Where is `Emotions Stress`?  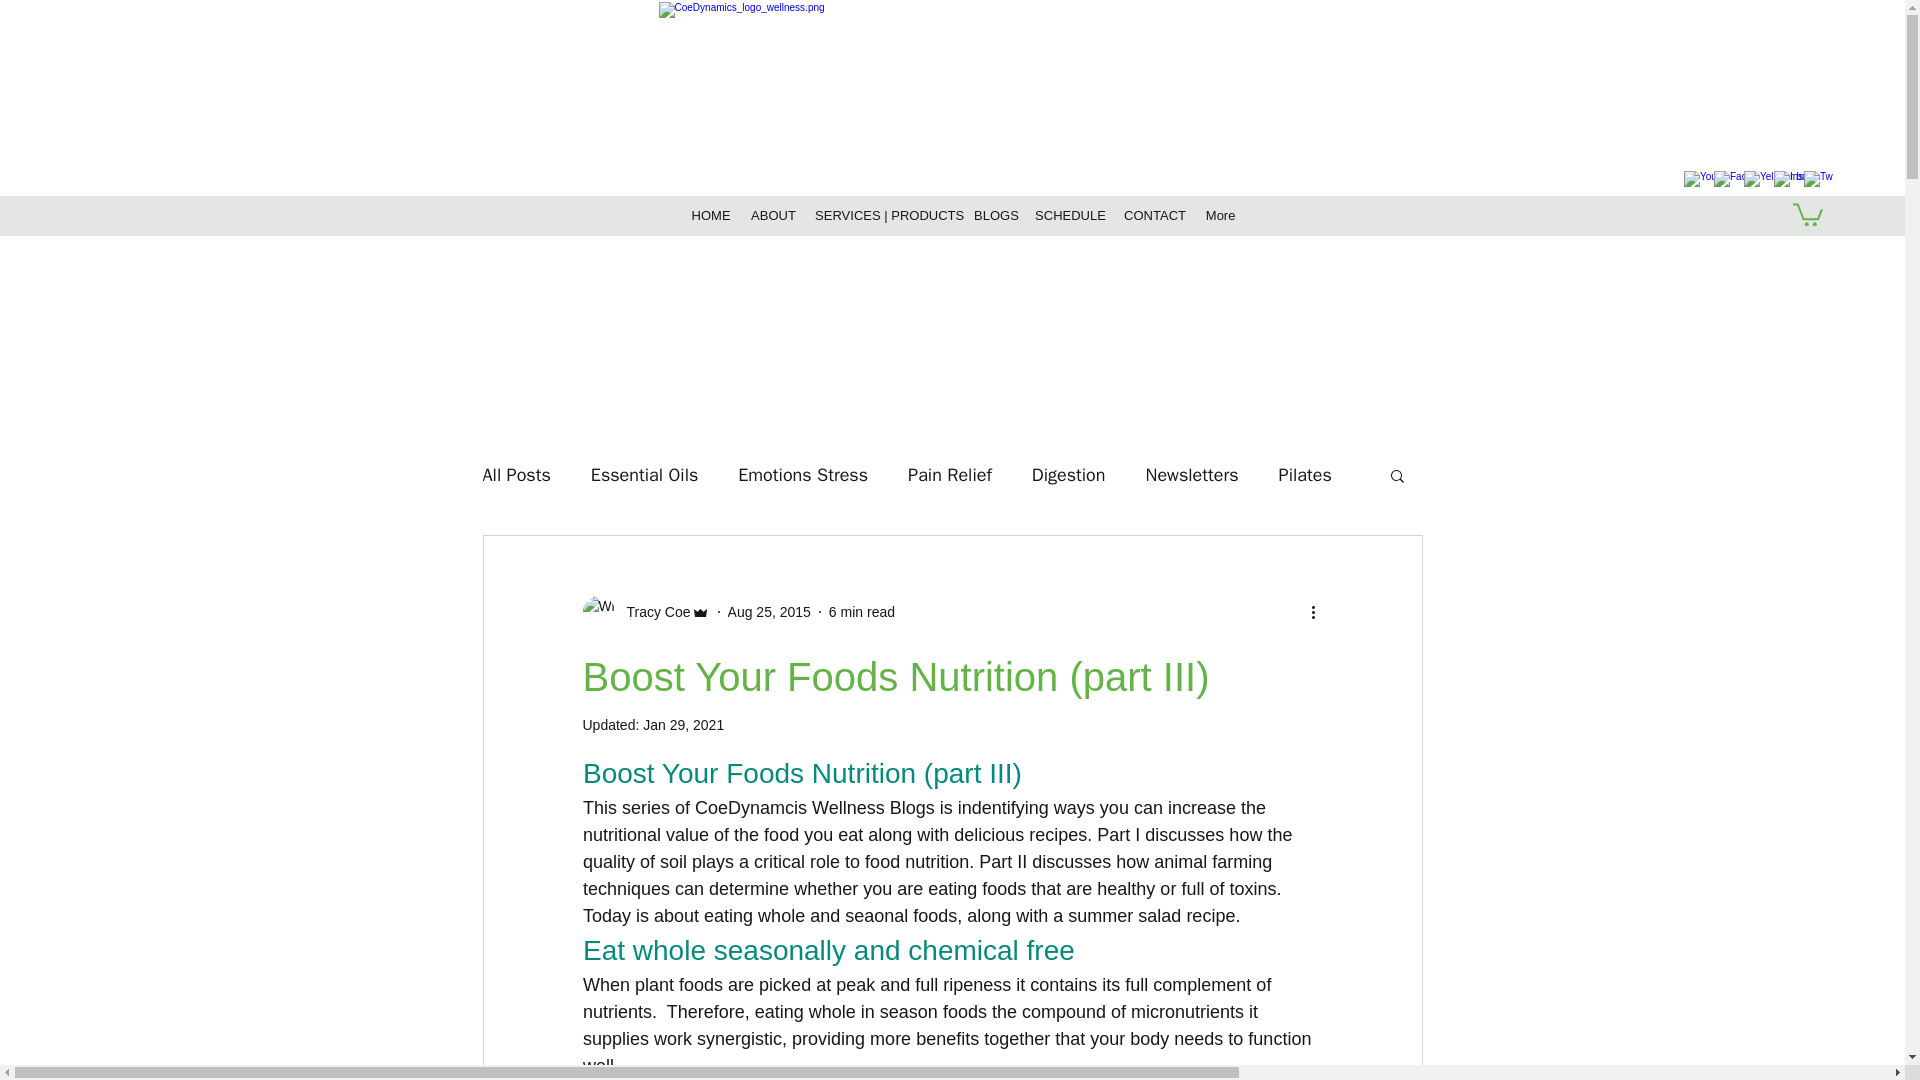 Emotions Stress is located at coordinates (802, 475).